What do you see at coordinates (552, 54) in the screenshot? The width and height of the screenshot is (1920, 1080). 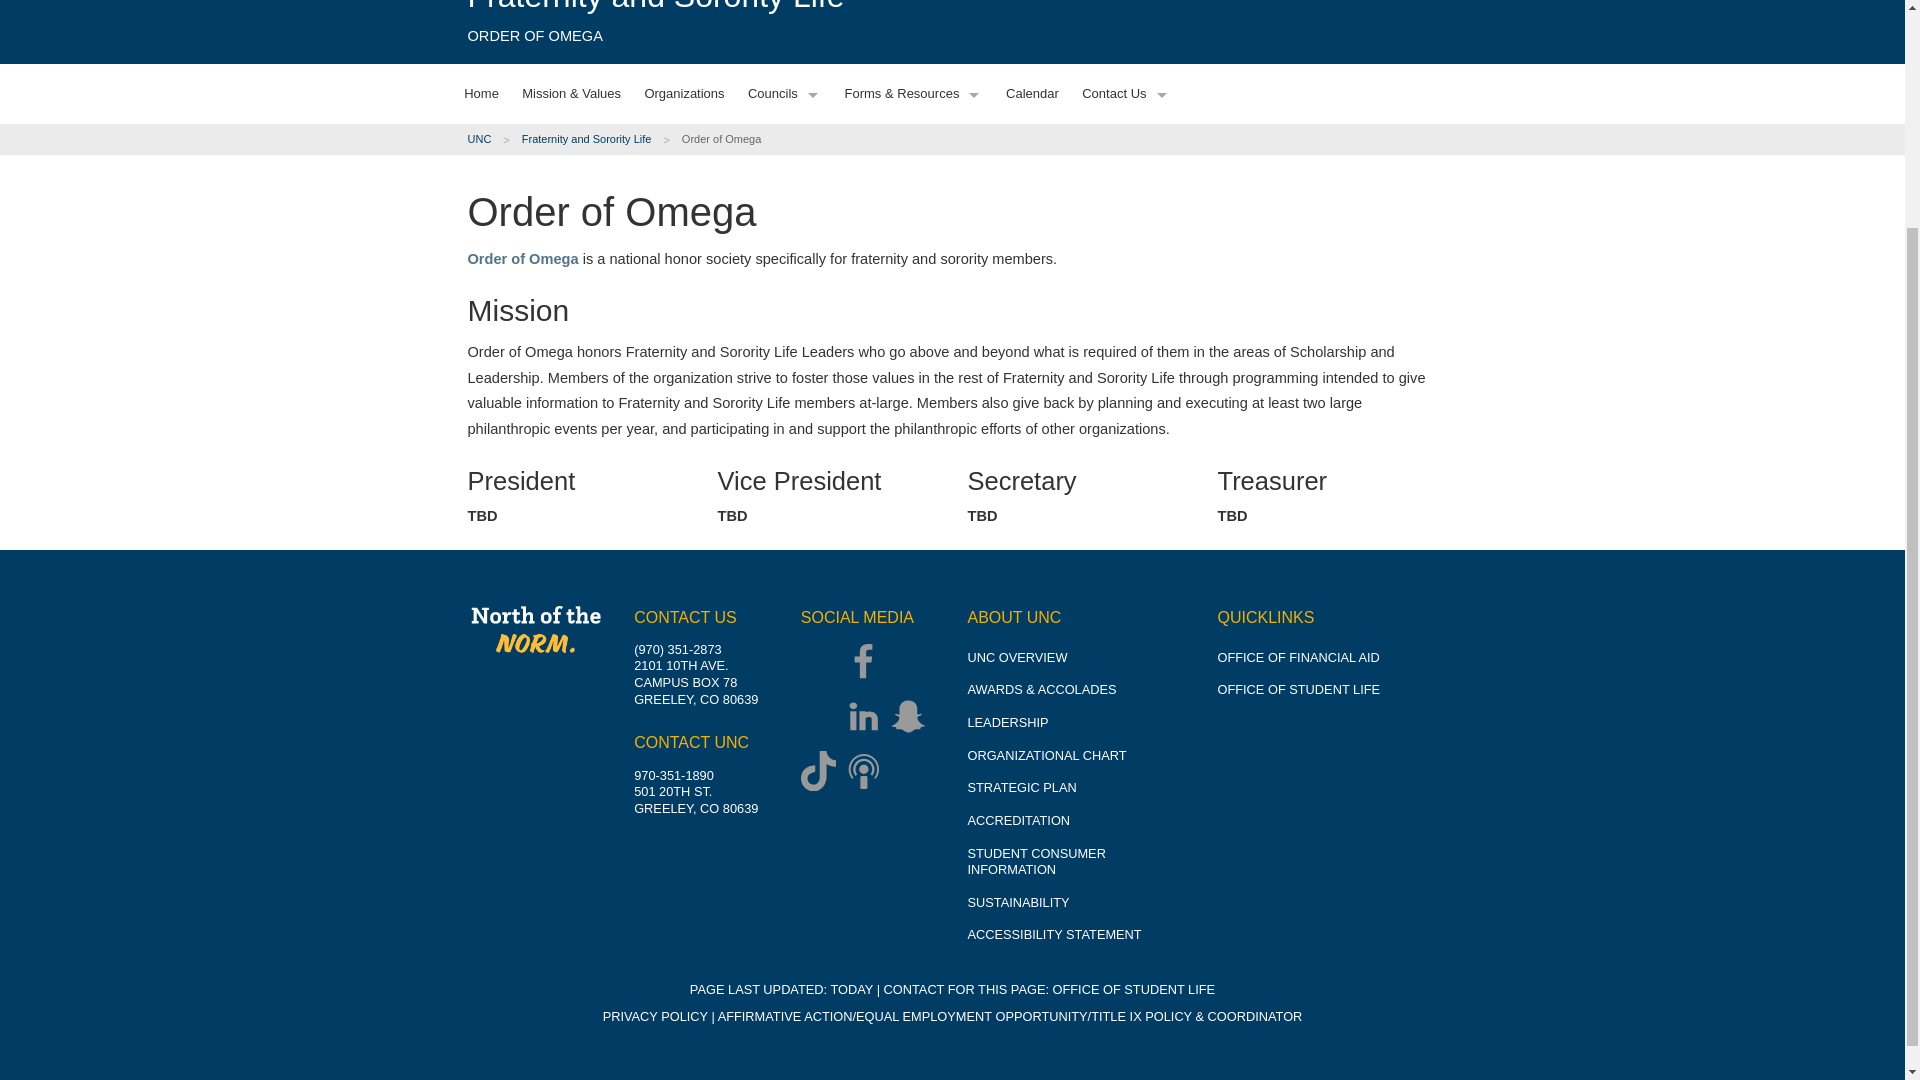 I see `Transfer` at bounding box center [552, 54].